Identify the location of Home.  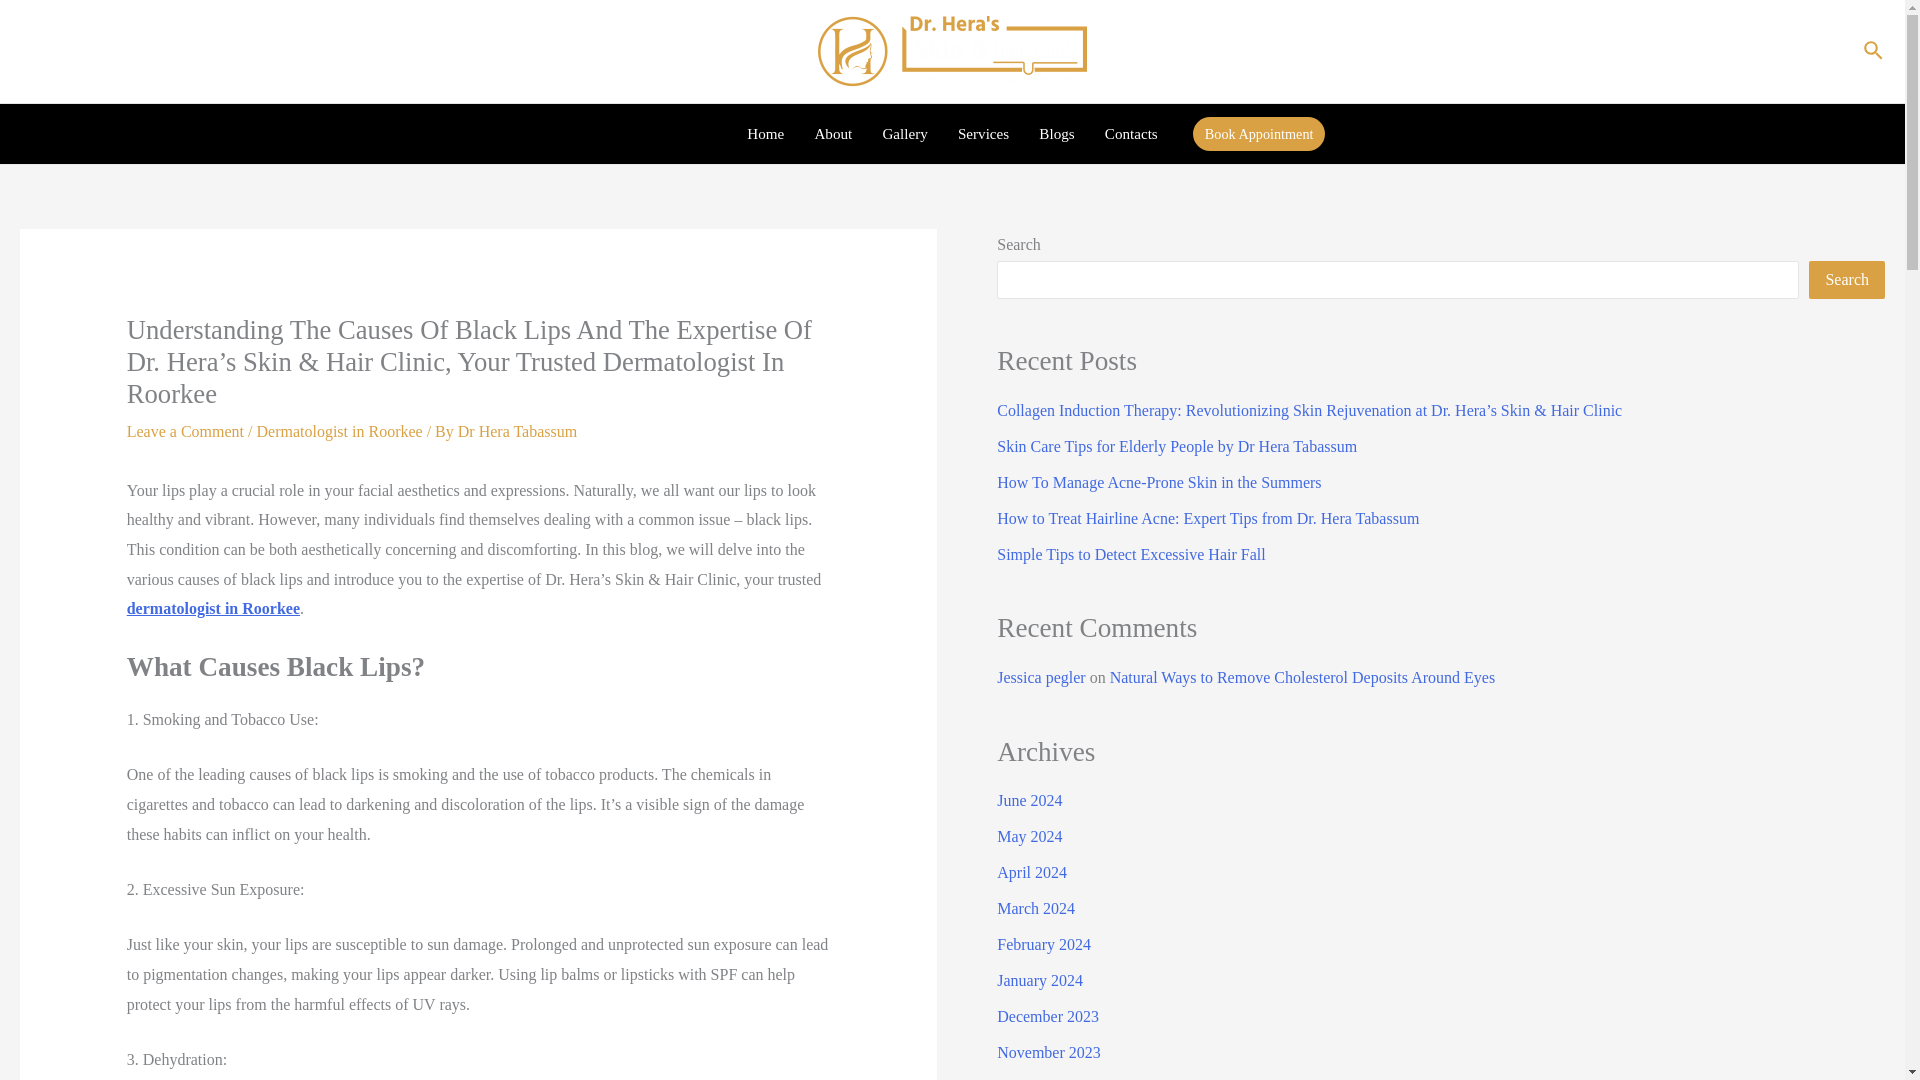
(764, 134).